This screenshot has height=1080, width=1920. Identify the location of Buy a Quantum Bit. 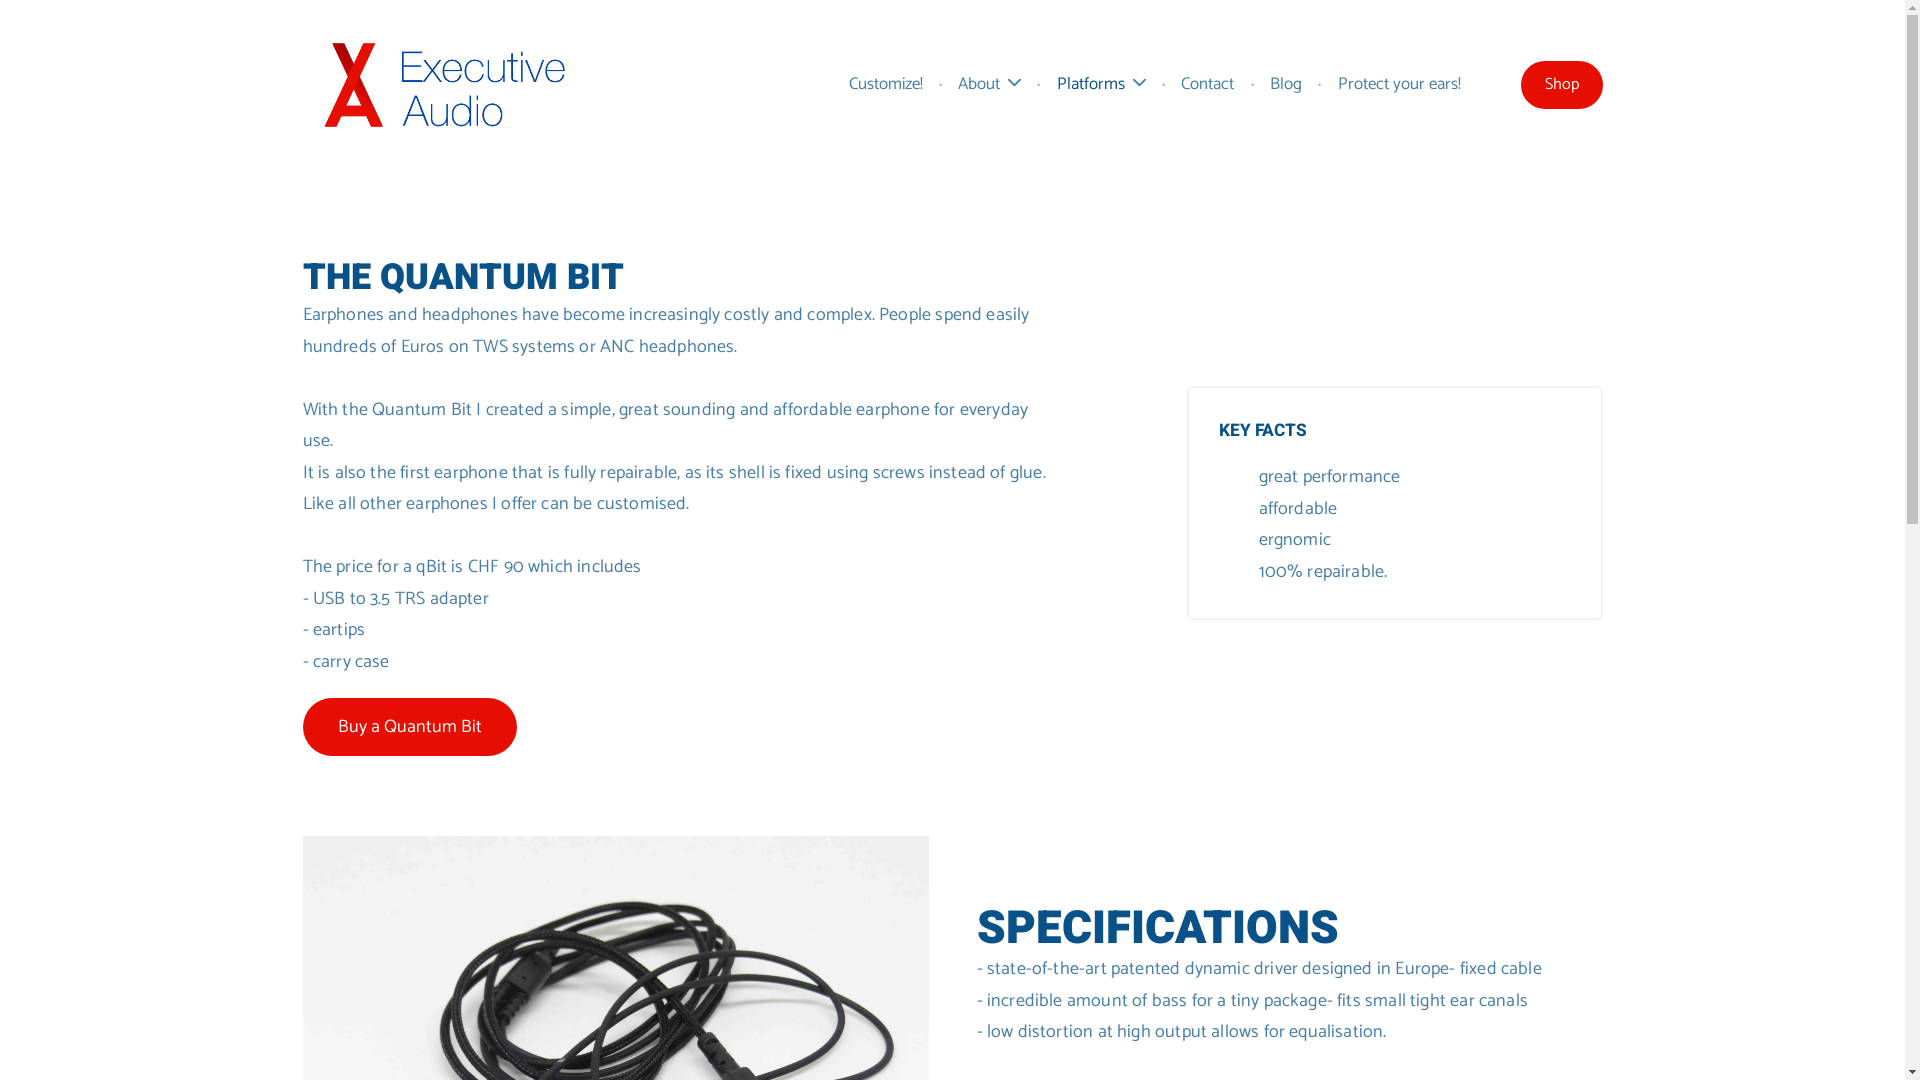
(409, 727).